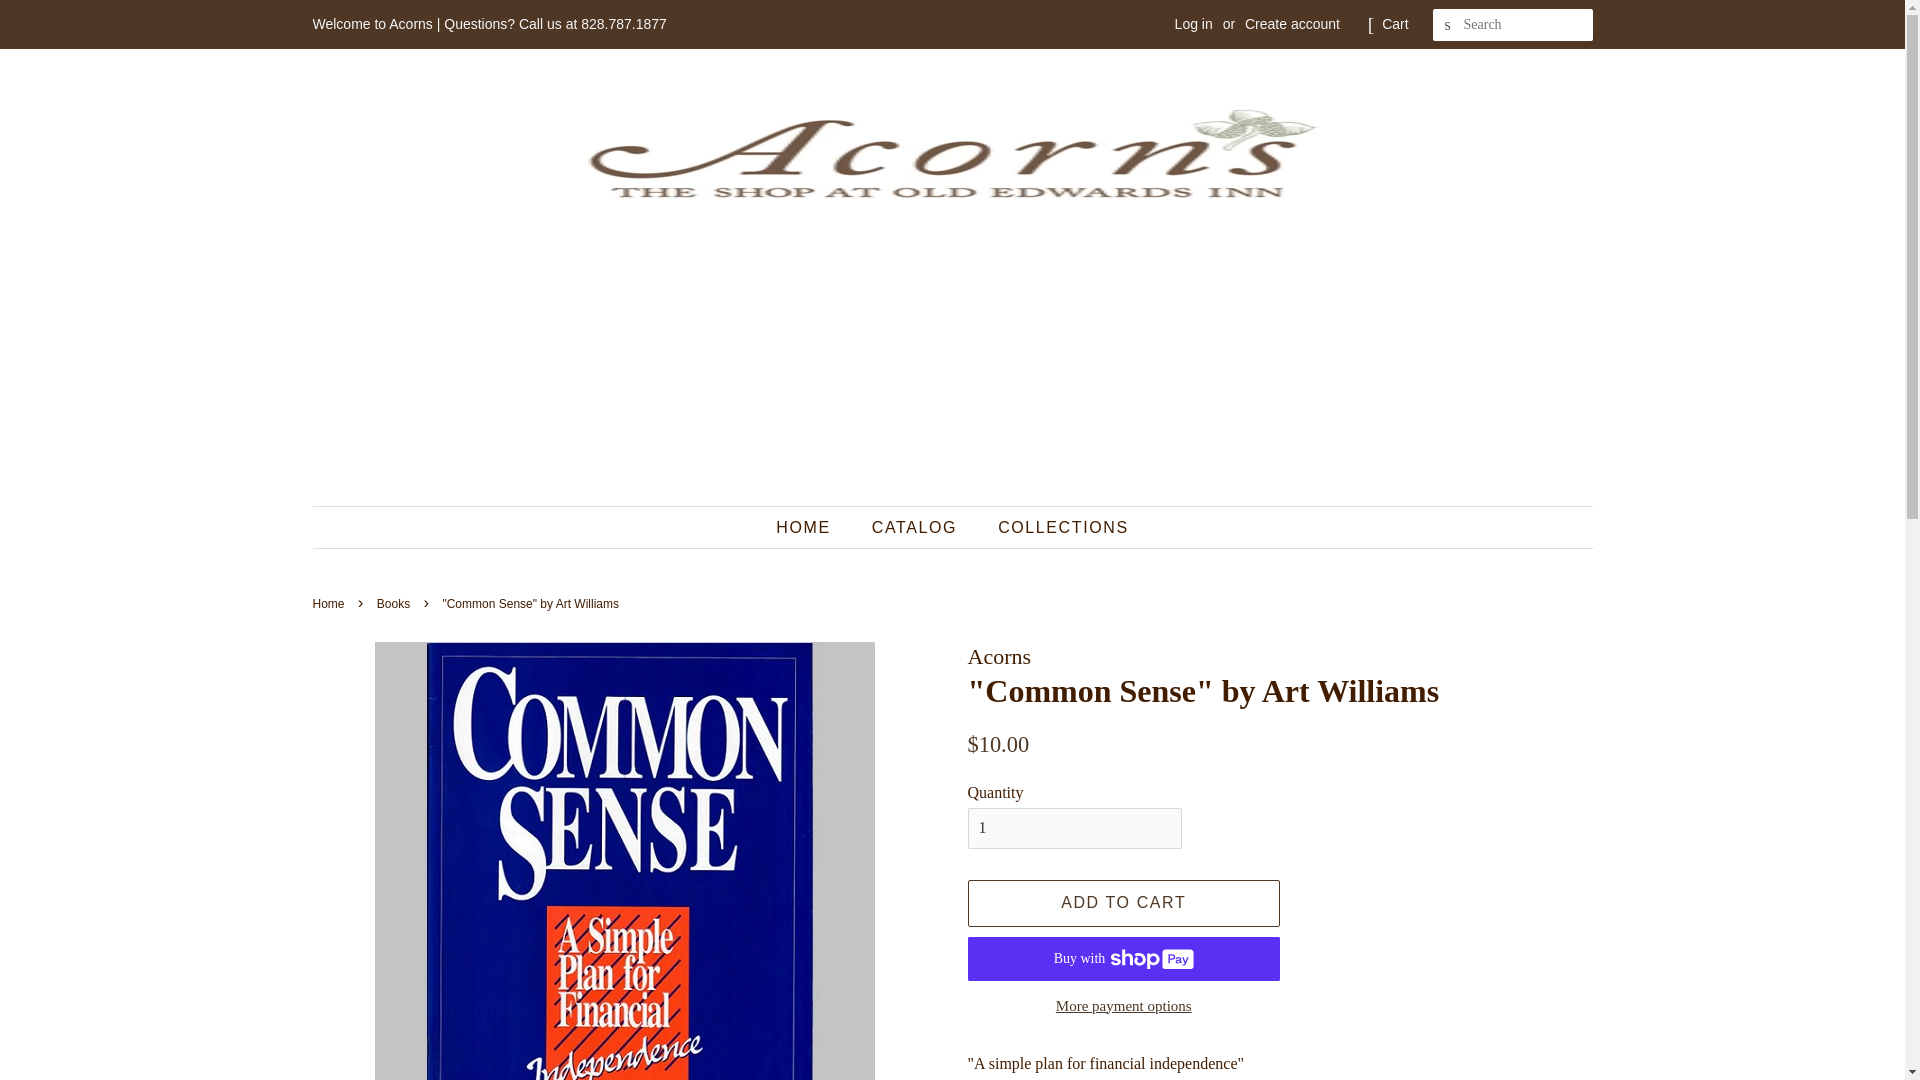 The height and width of the screenshot is (1080, 1920). What do you see at coordinates (330, 604) in the screenshot?
I see `Home` at bounding box center [330, 604].